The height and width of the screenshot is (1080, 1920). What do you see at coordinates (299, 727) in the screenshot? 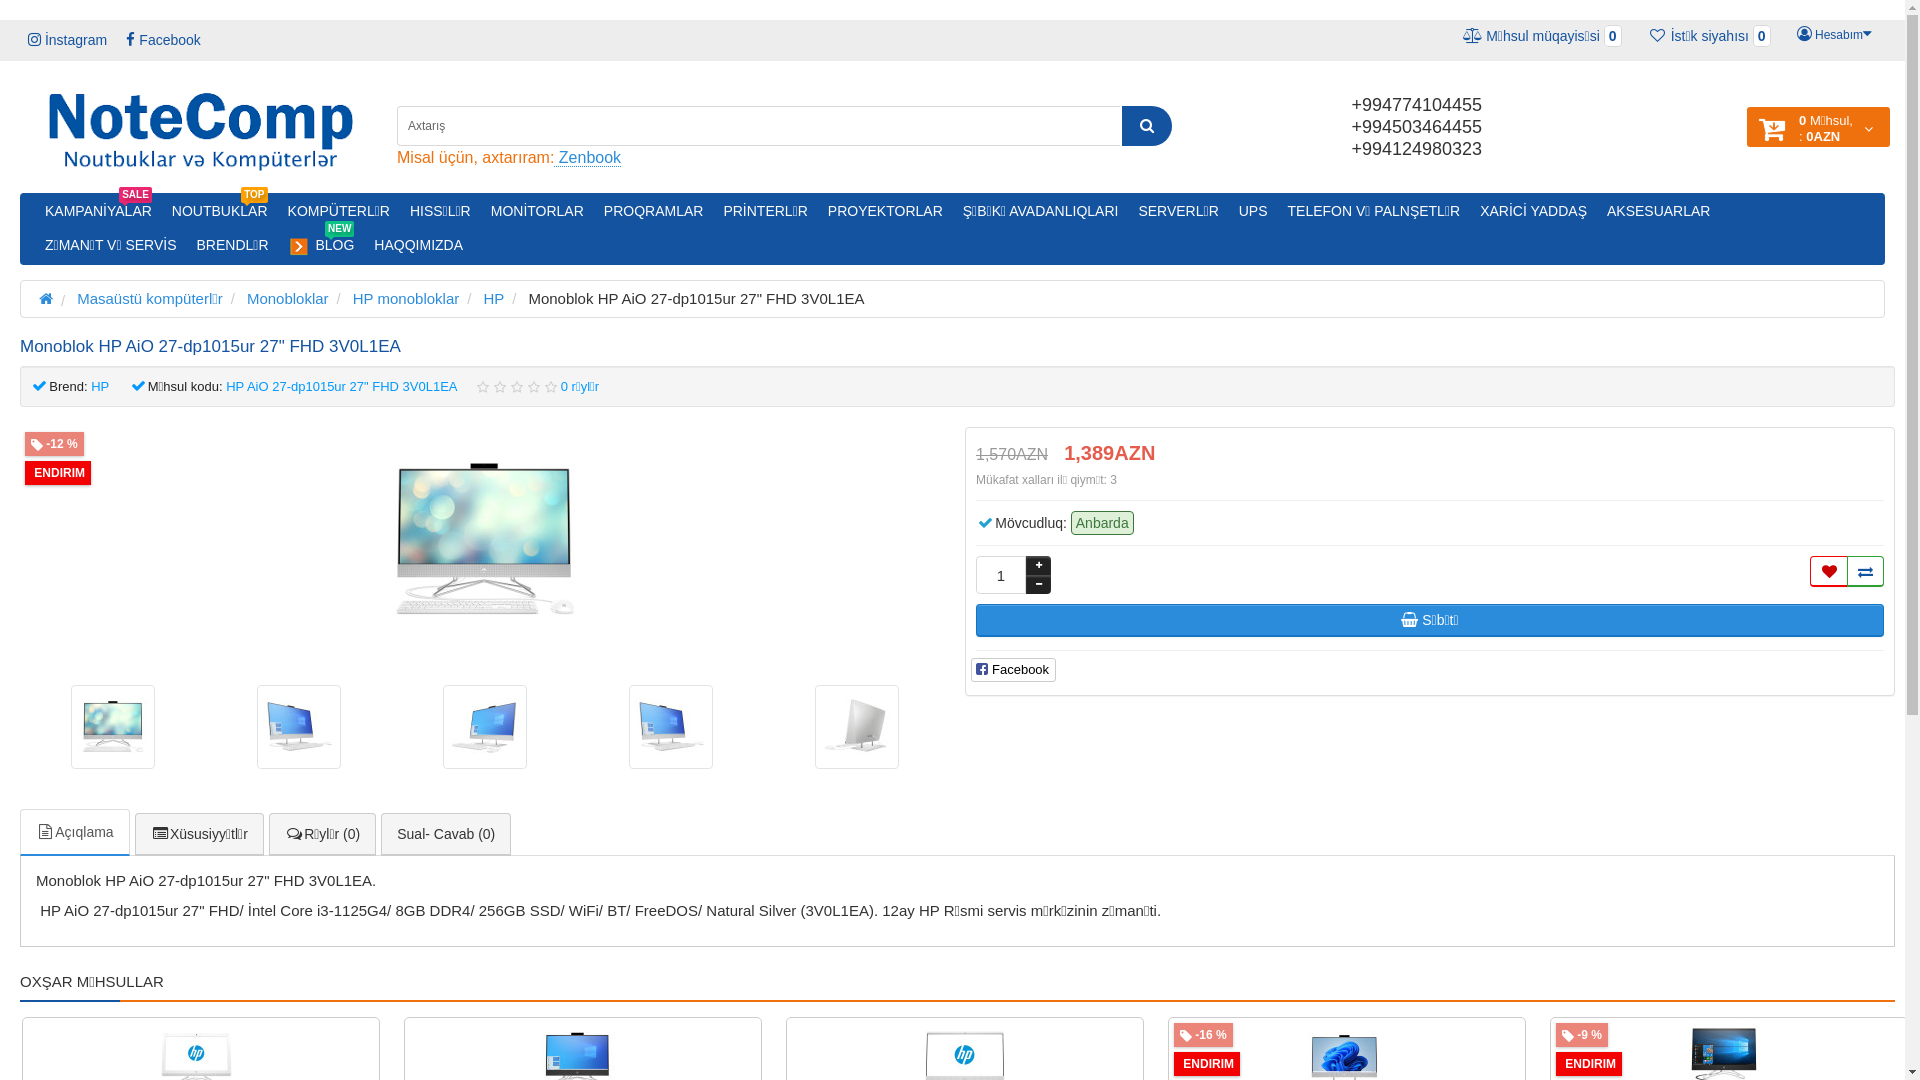
I see `Monoblok HP AiO 27-dp1015ur 27" FHD 3V0L1EA` at bounding box center [299, 727].